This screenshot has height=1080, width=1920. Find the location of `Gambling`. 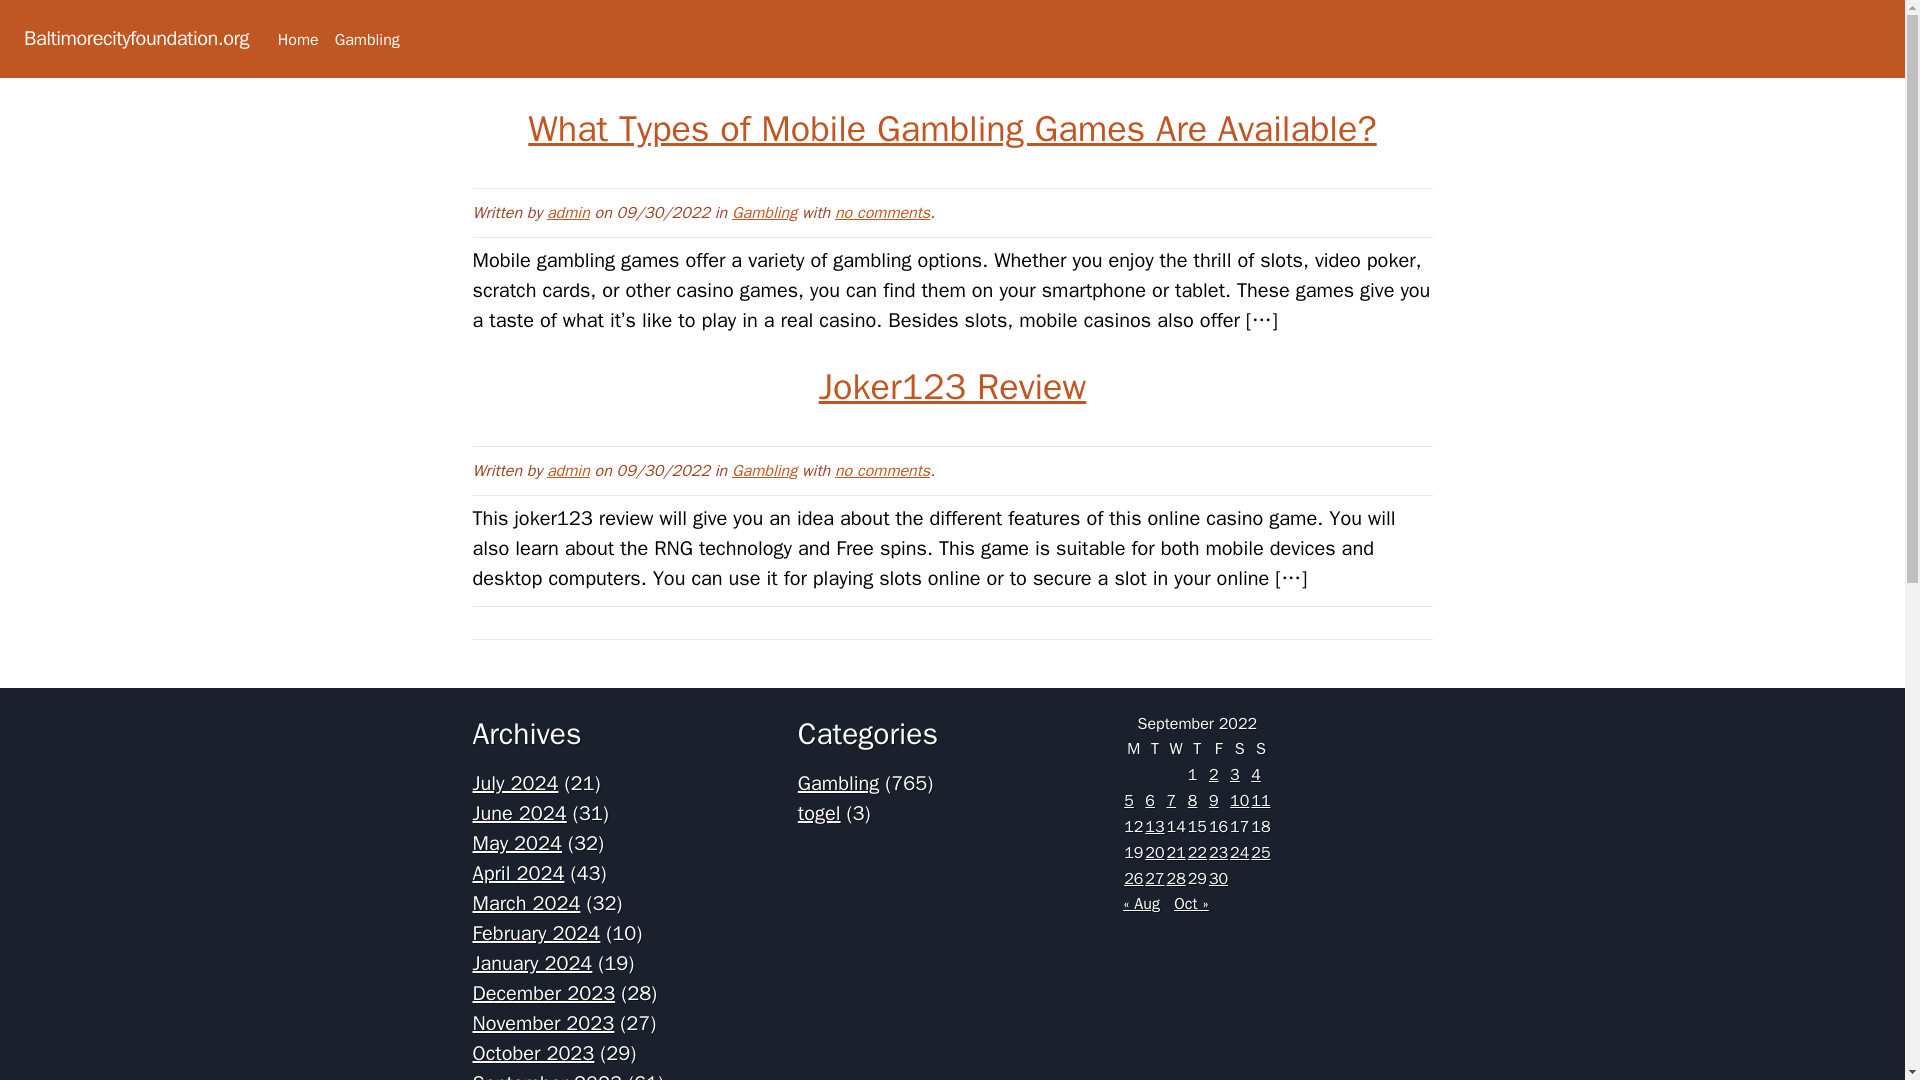

Gambling is located at coordinates (764, 212).